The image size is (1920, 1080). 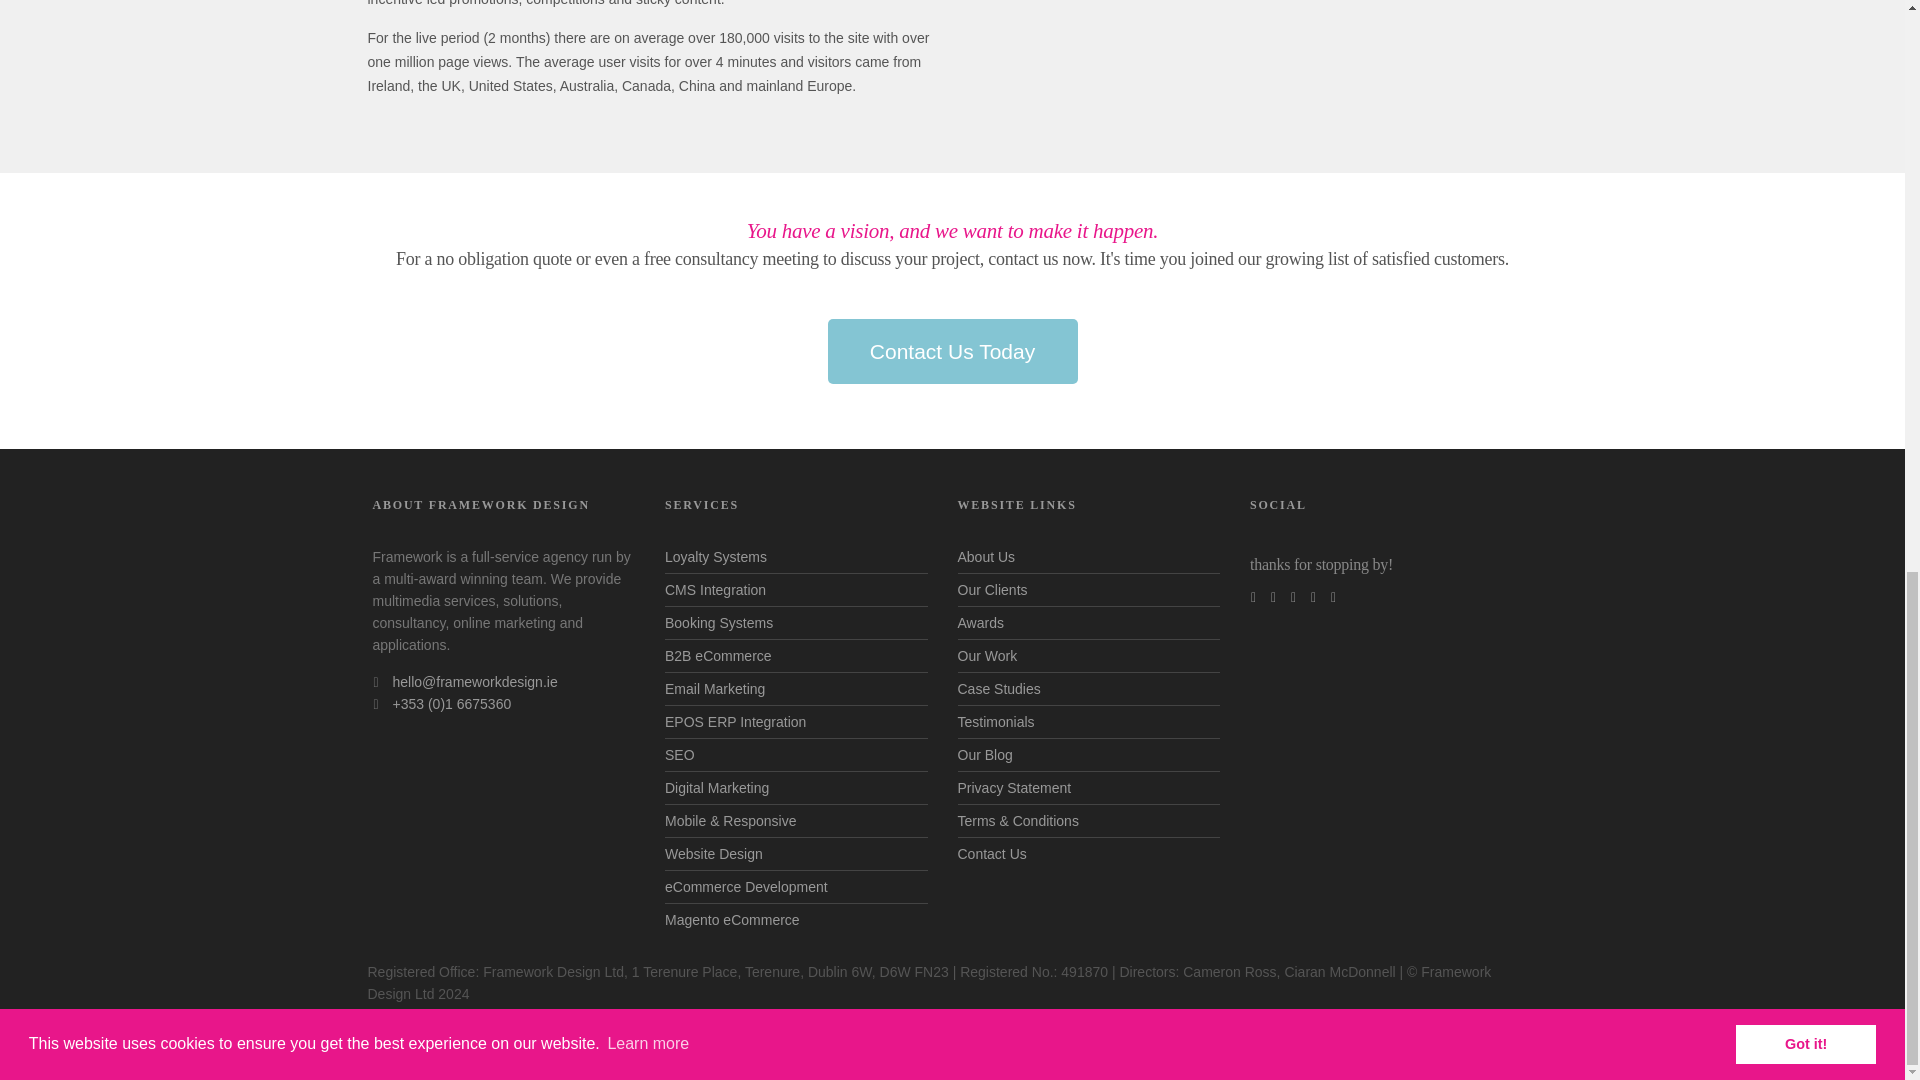 I want to click on Email Marketing, so click(x=714, y=688).